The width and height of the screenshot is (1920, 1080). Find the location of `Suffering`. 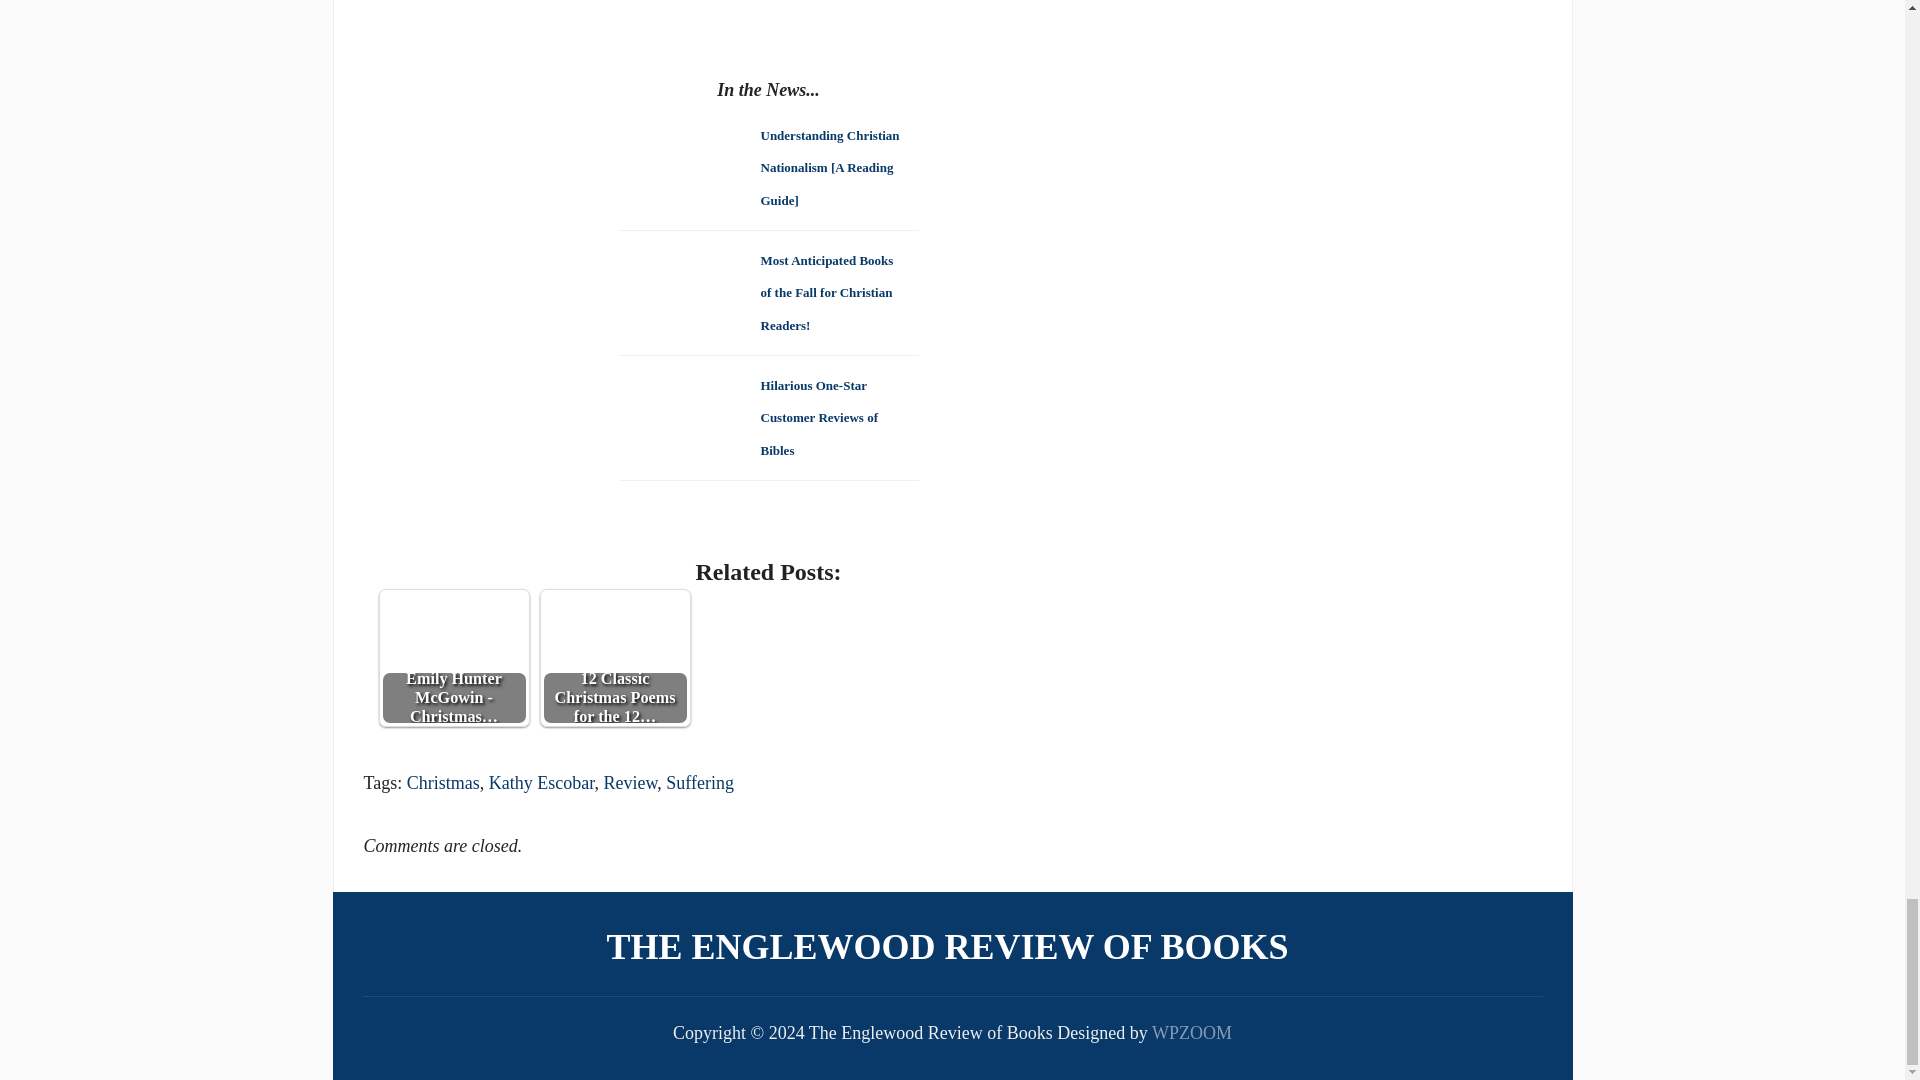

Suffering is located at coordinates (700, 782).